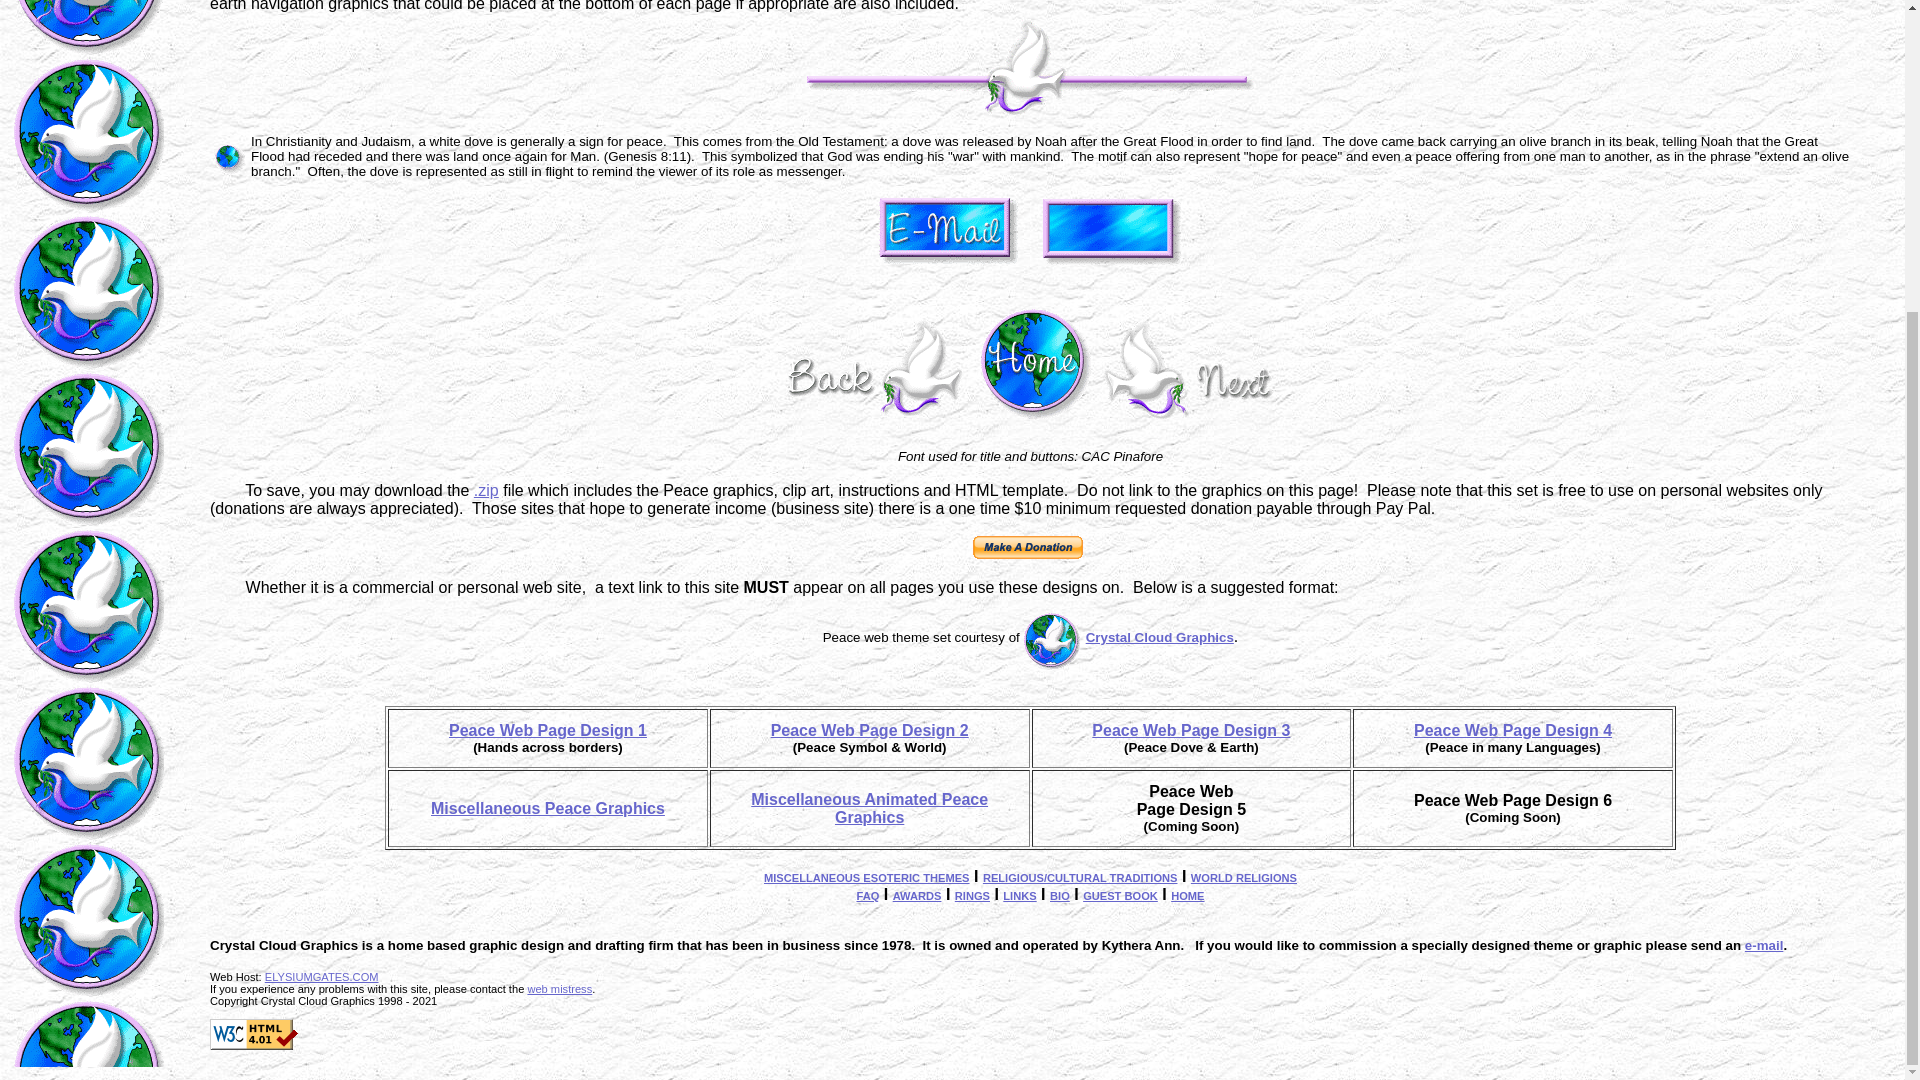 The width and height of the screenshot is (1920, 1080). I want to click on LINKS, so click(1019, 894).